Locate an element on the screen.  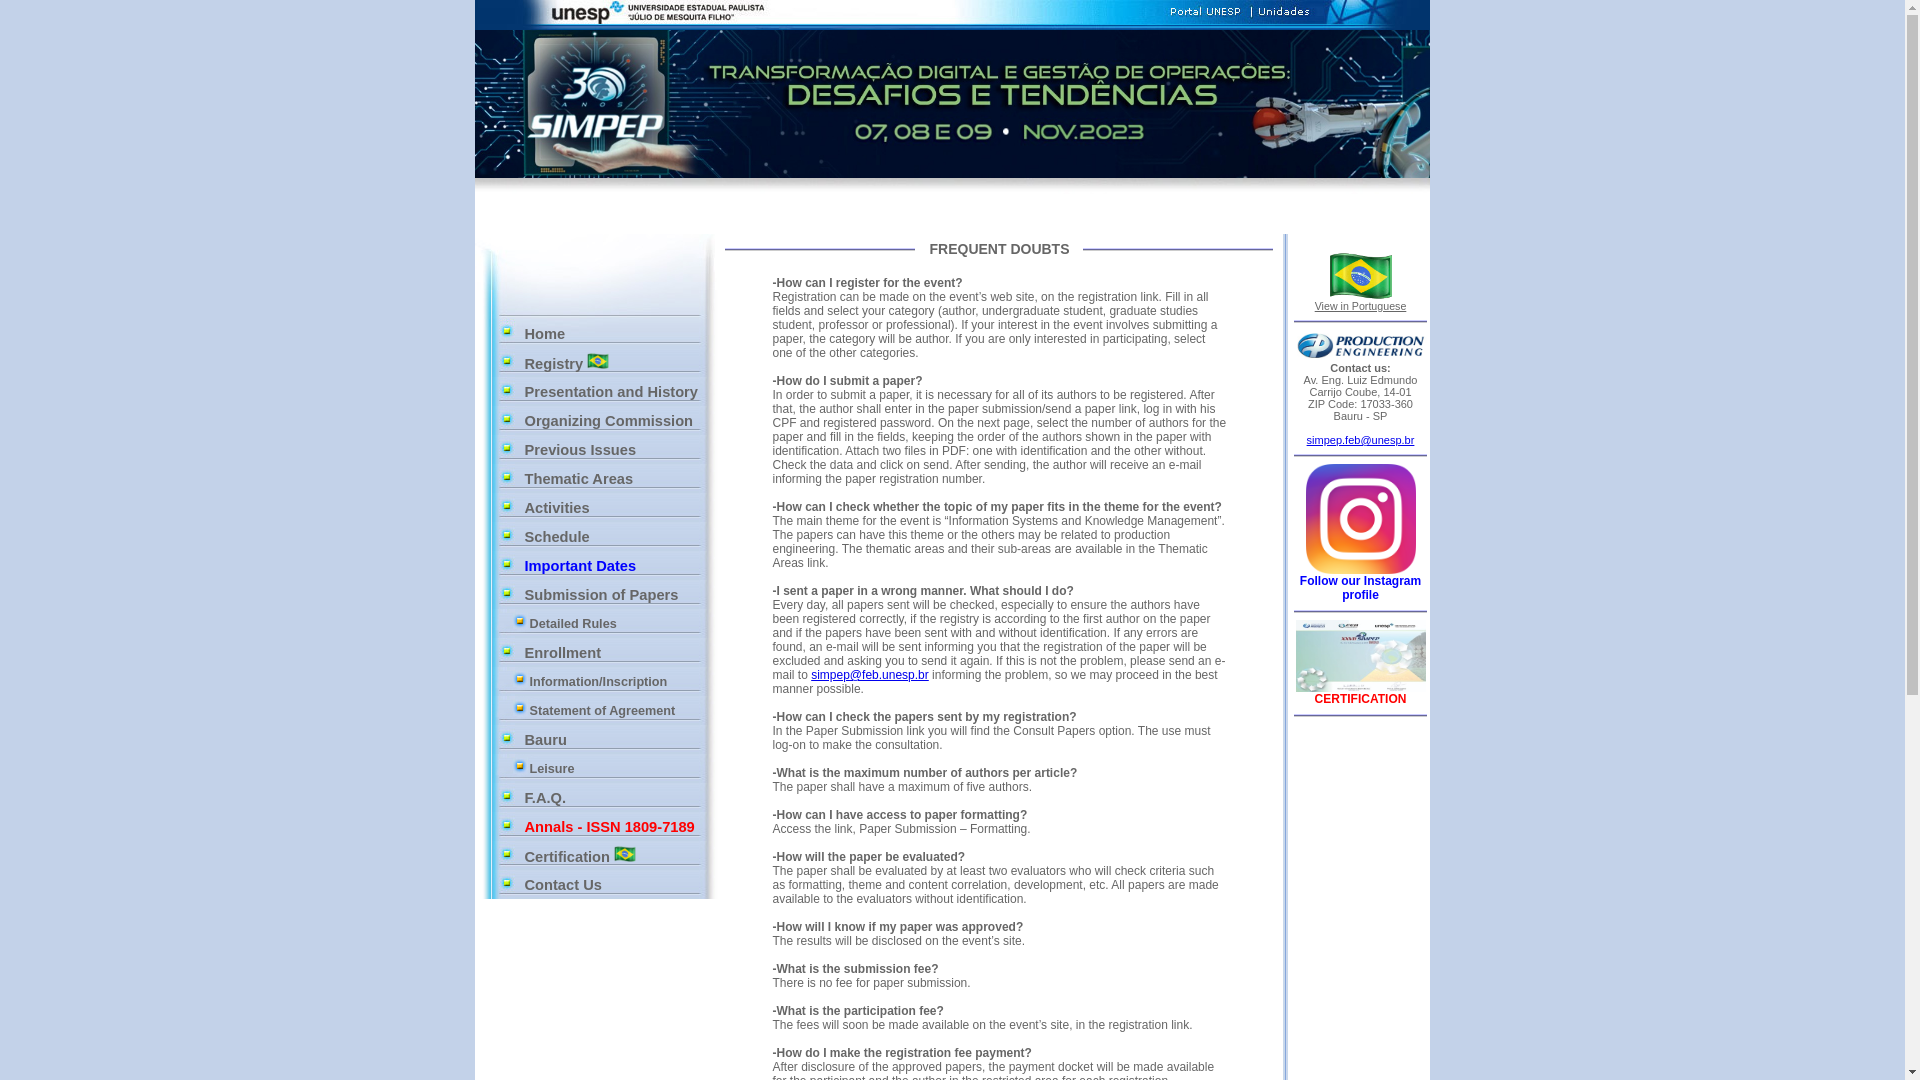
Statement of Agreement is located at coordinates (612, 711).